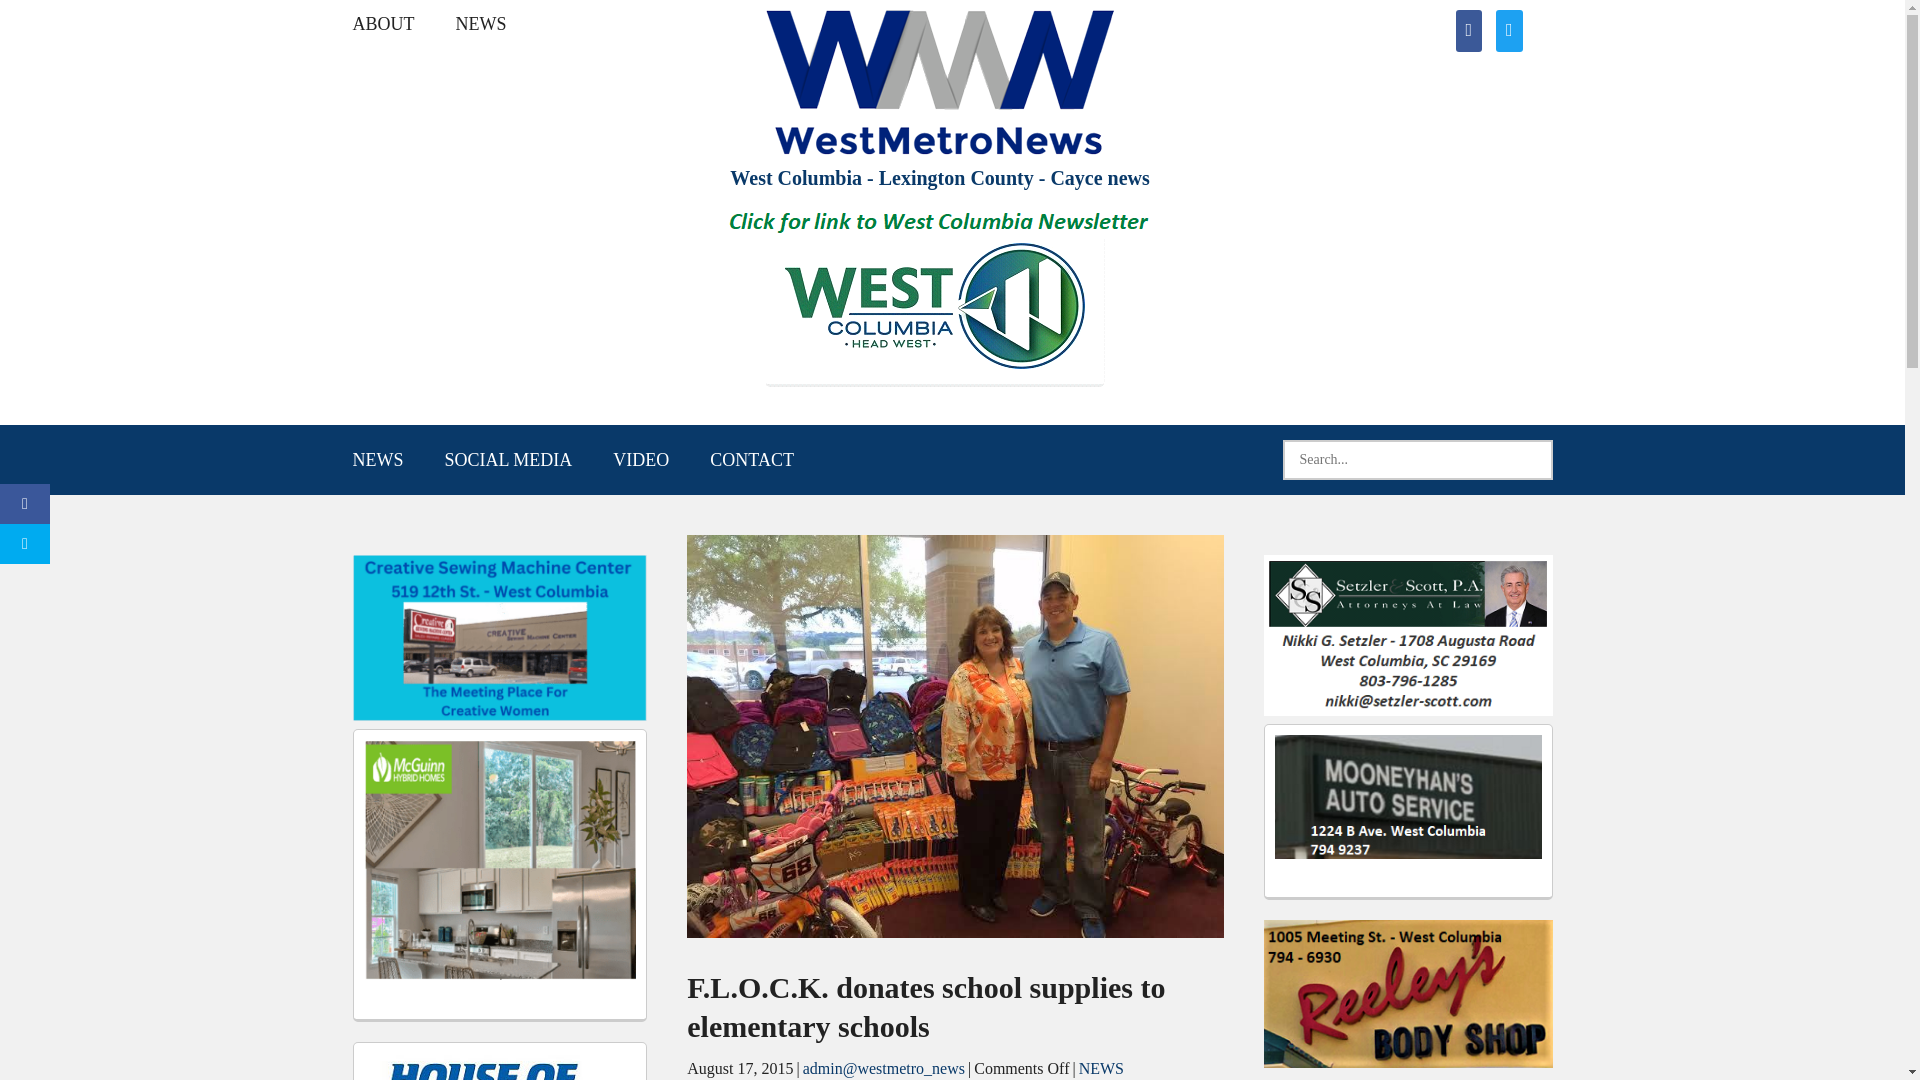  What do you see at coordinates (940, 82) in the screenshot?
I see `Logo` at bounding box center [940, 82].